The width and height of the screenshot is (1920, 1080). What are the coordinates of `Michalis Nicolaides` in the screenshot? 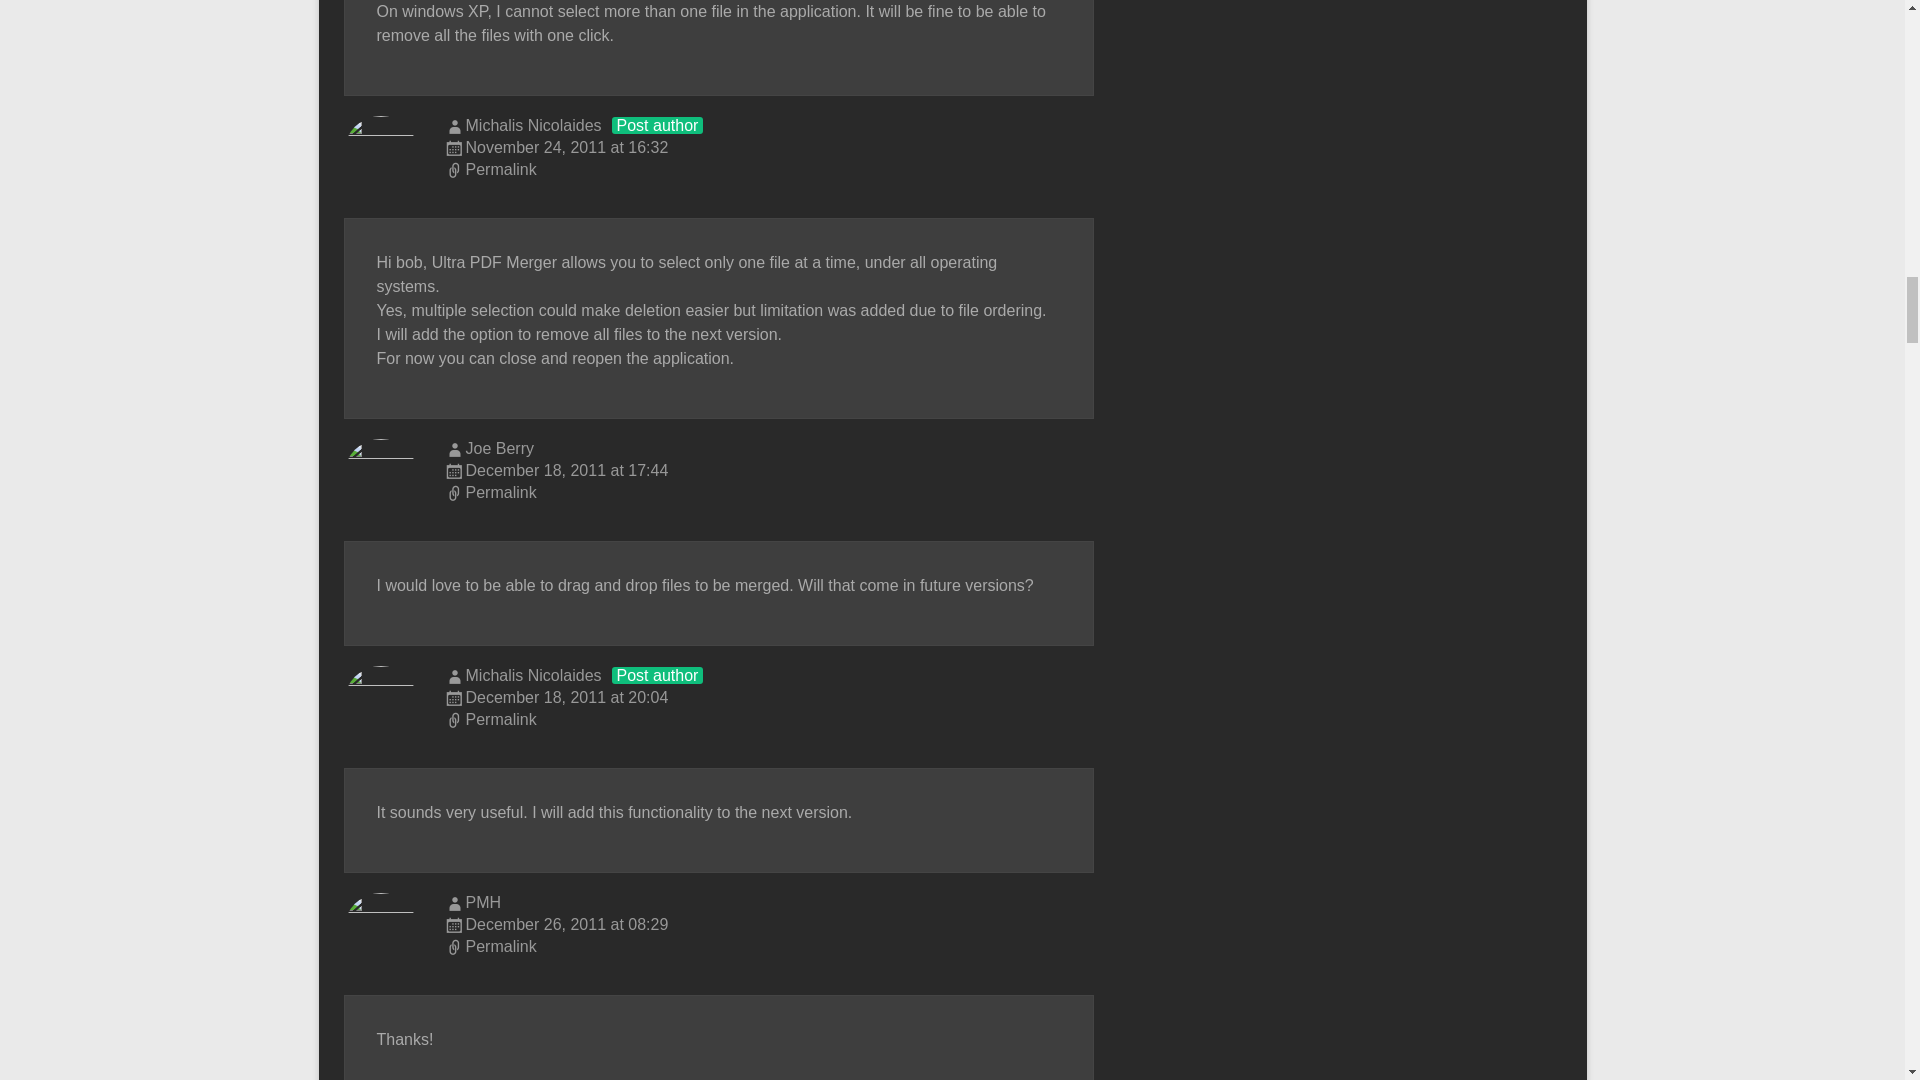 It's located at (534, 124).